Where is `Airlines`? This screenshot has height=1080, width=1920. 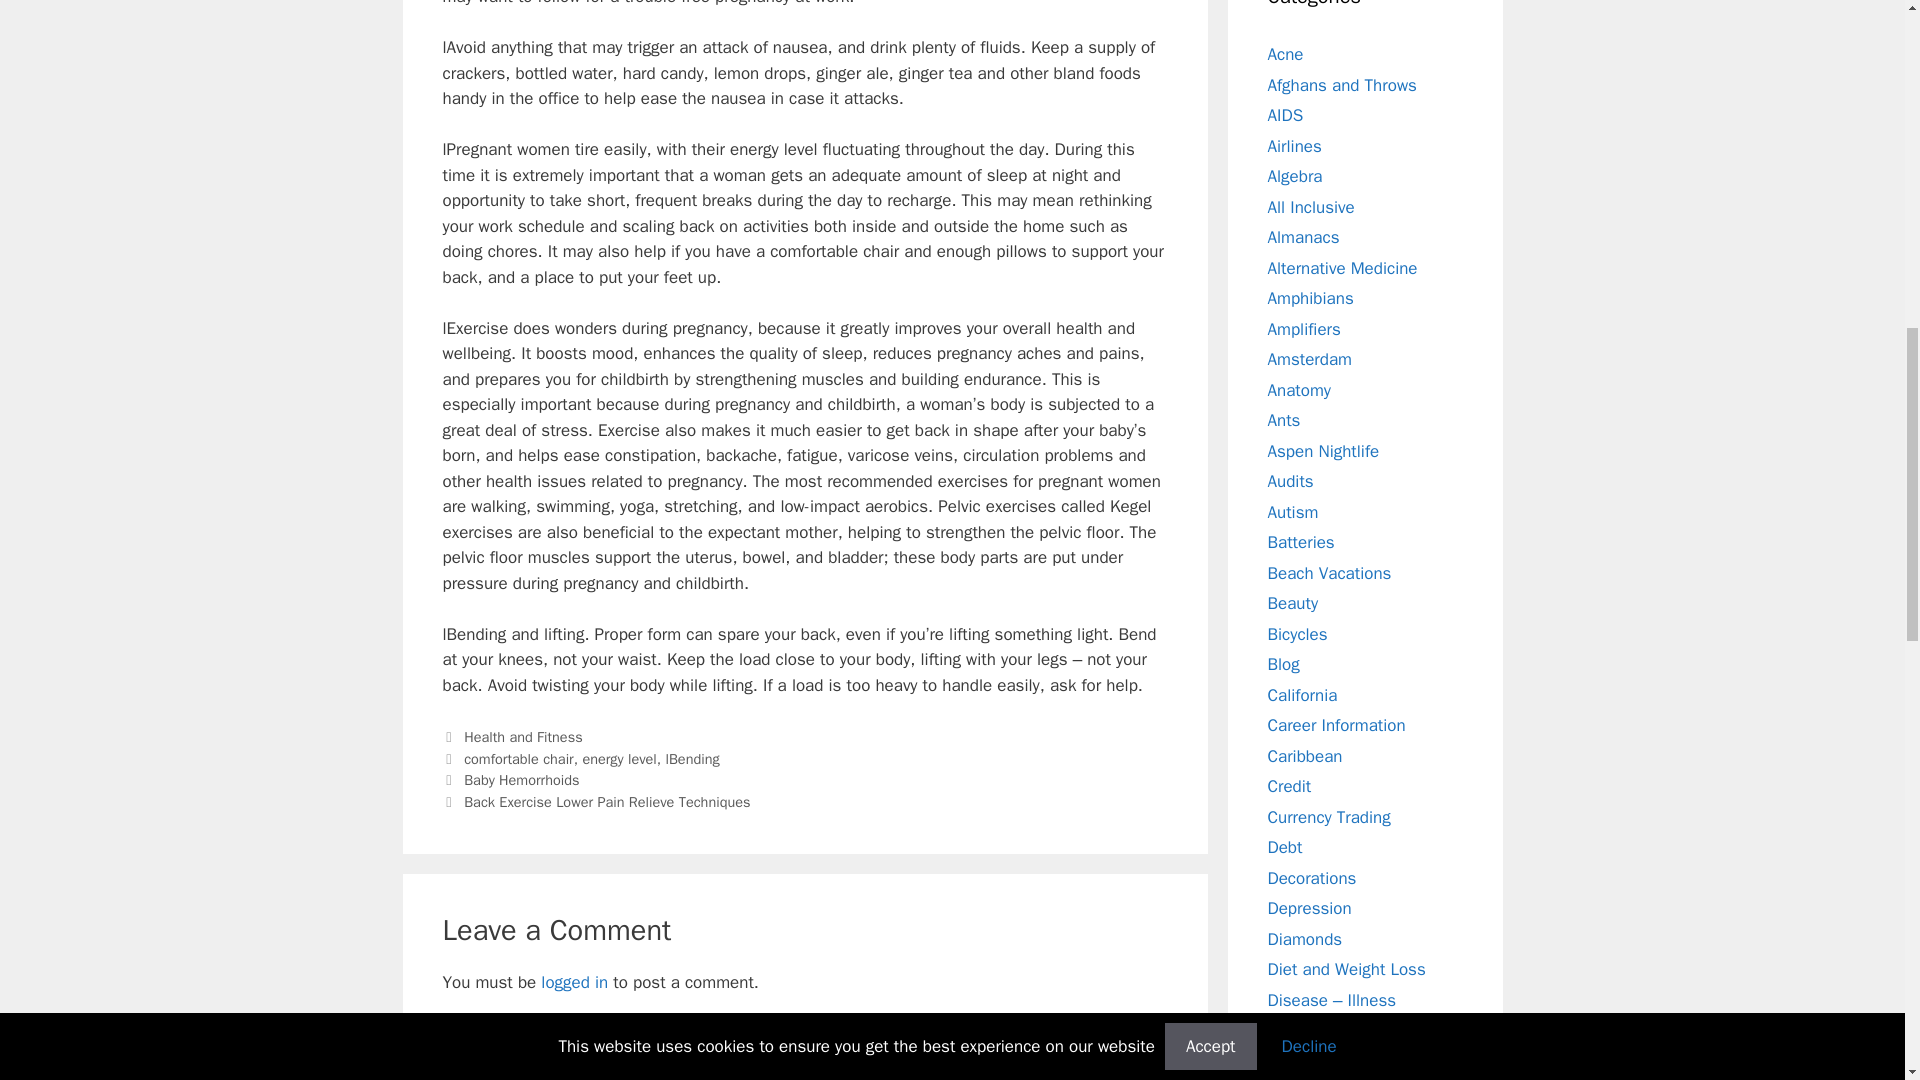
Airlines is located at coordinates (1294, 146).